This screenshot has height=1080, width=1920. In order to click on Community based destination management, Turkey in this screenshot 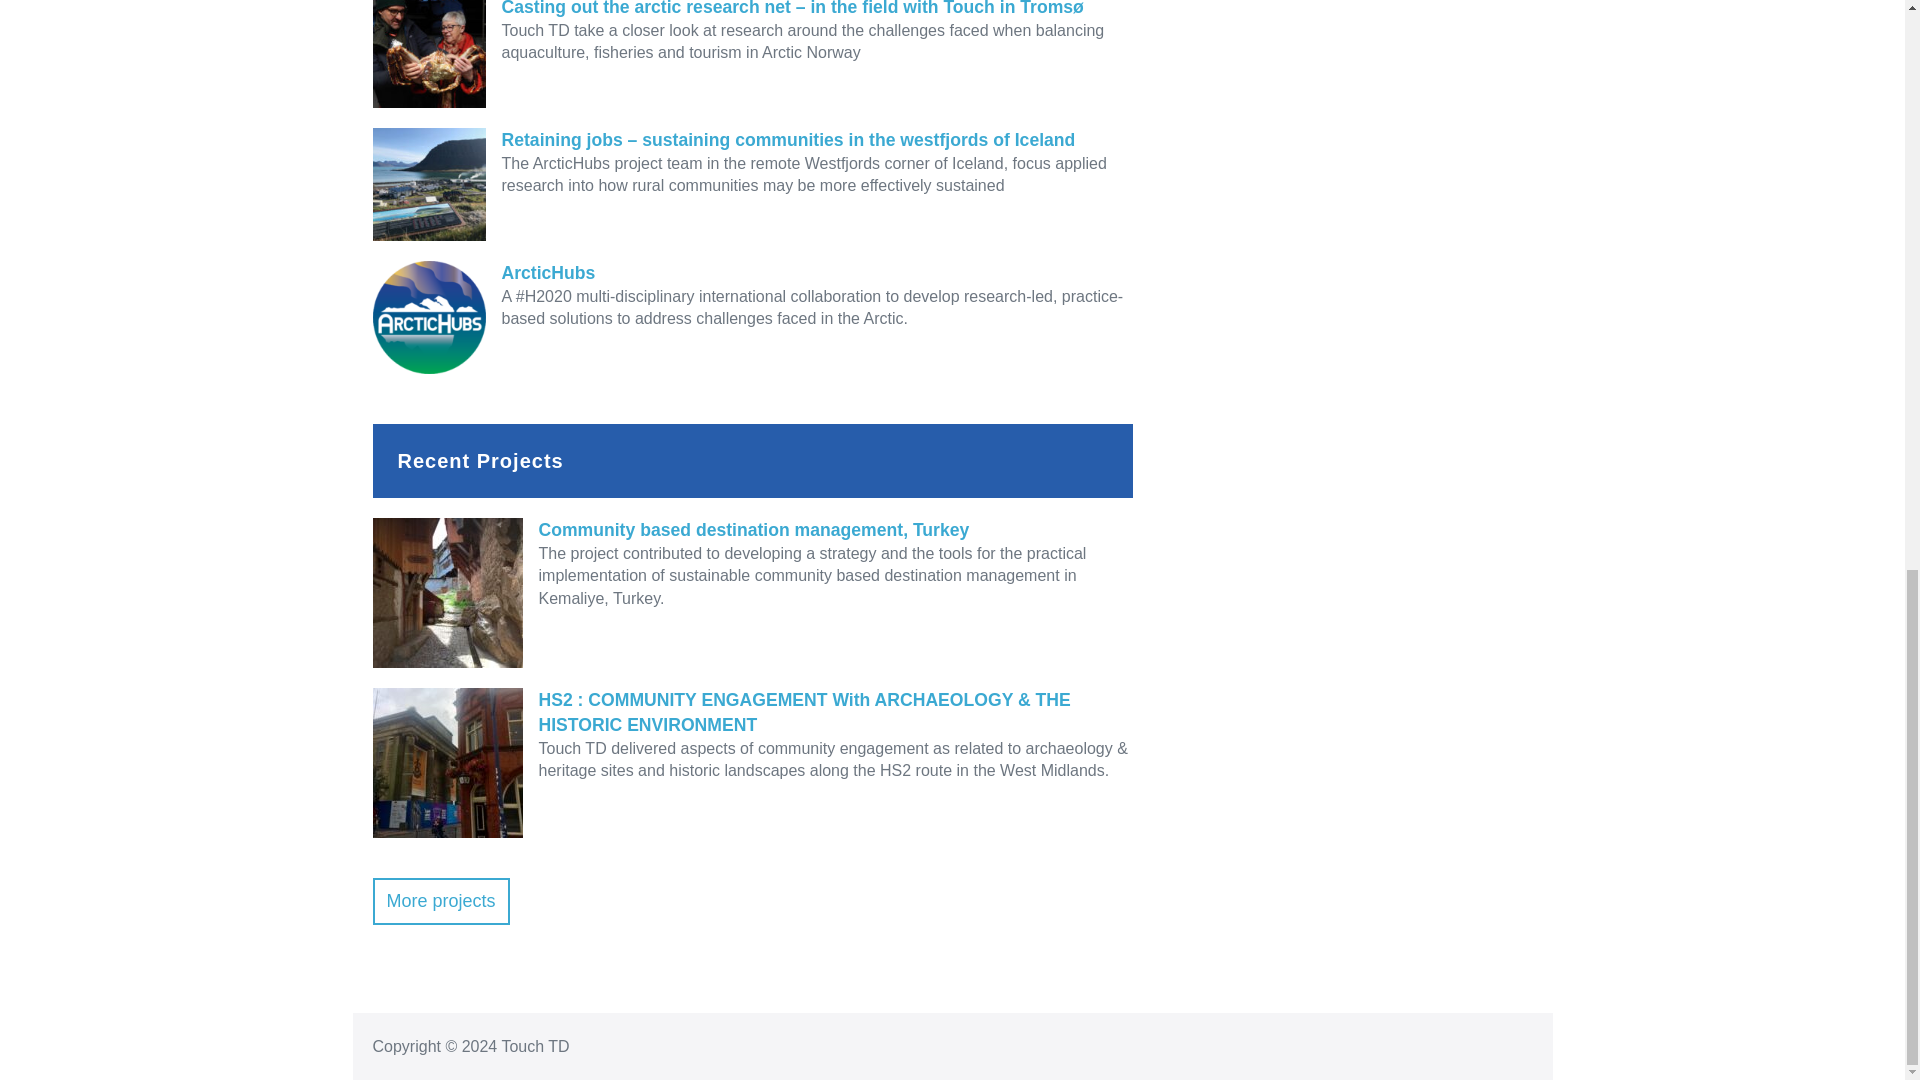, I will do `click(752, 530)`.